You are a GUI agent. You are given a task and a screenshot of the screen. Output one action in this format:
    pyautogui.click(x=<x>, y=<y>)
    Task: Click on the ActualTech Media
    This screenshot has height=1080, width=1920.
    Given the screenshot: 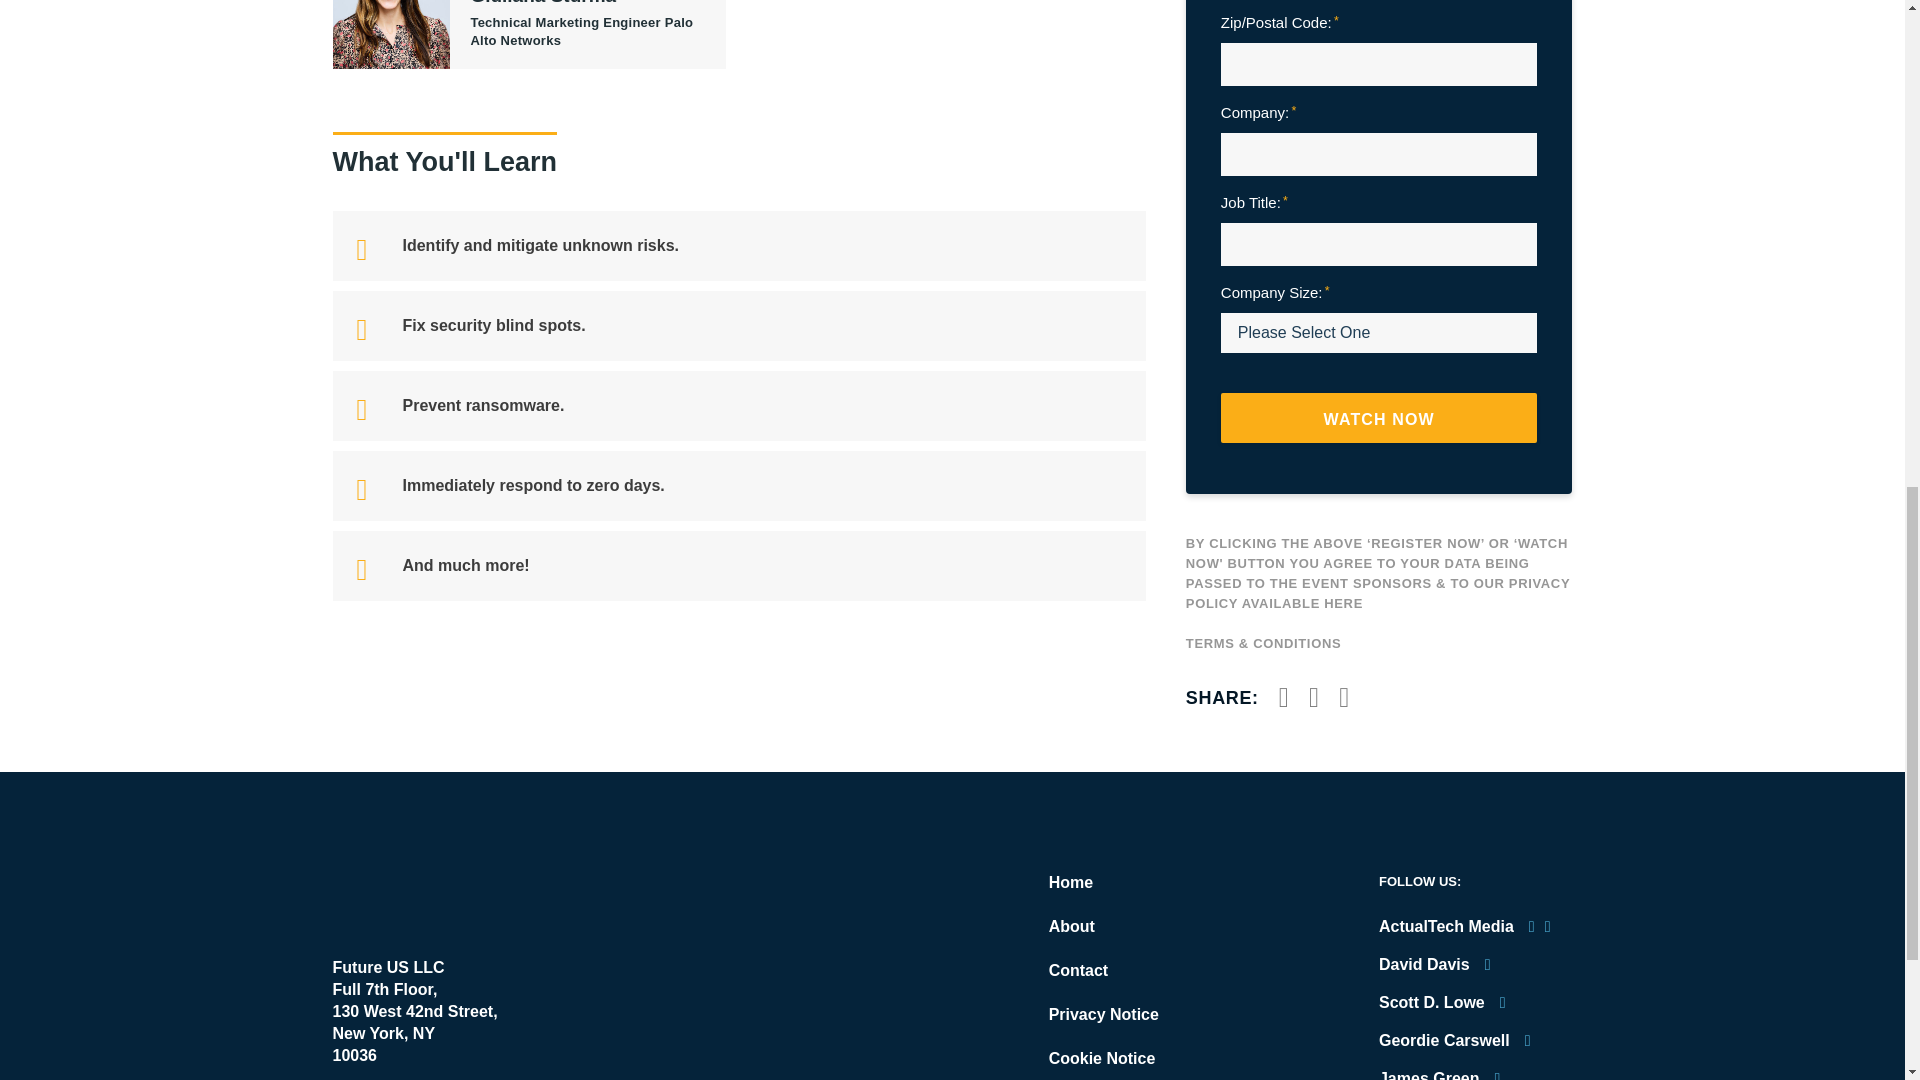 What is the action you would take?
    pyautogui.click(x=444, y=894)
    